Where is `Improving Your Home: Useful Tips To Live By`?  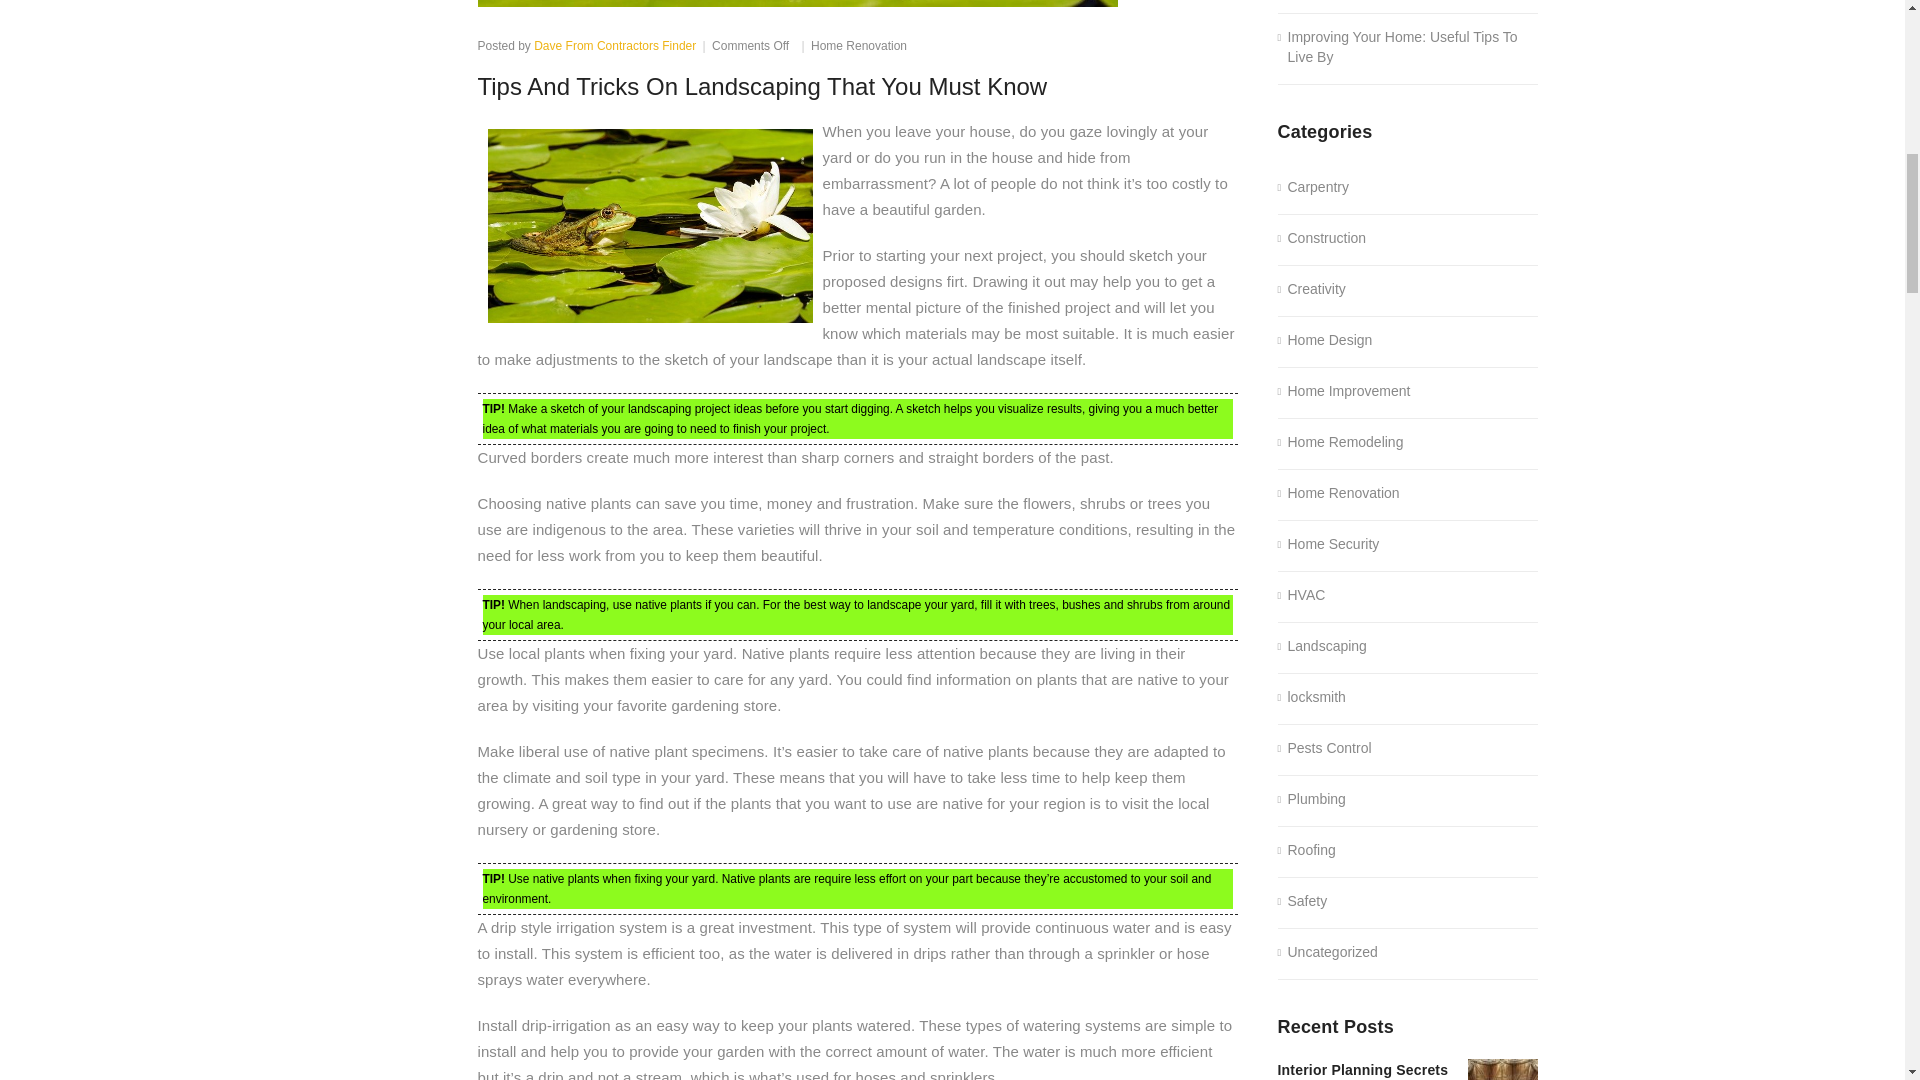 Improving Your Home: Useful Tips To Live By is located at coordinates (1408, 48).